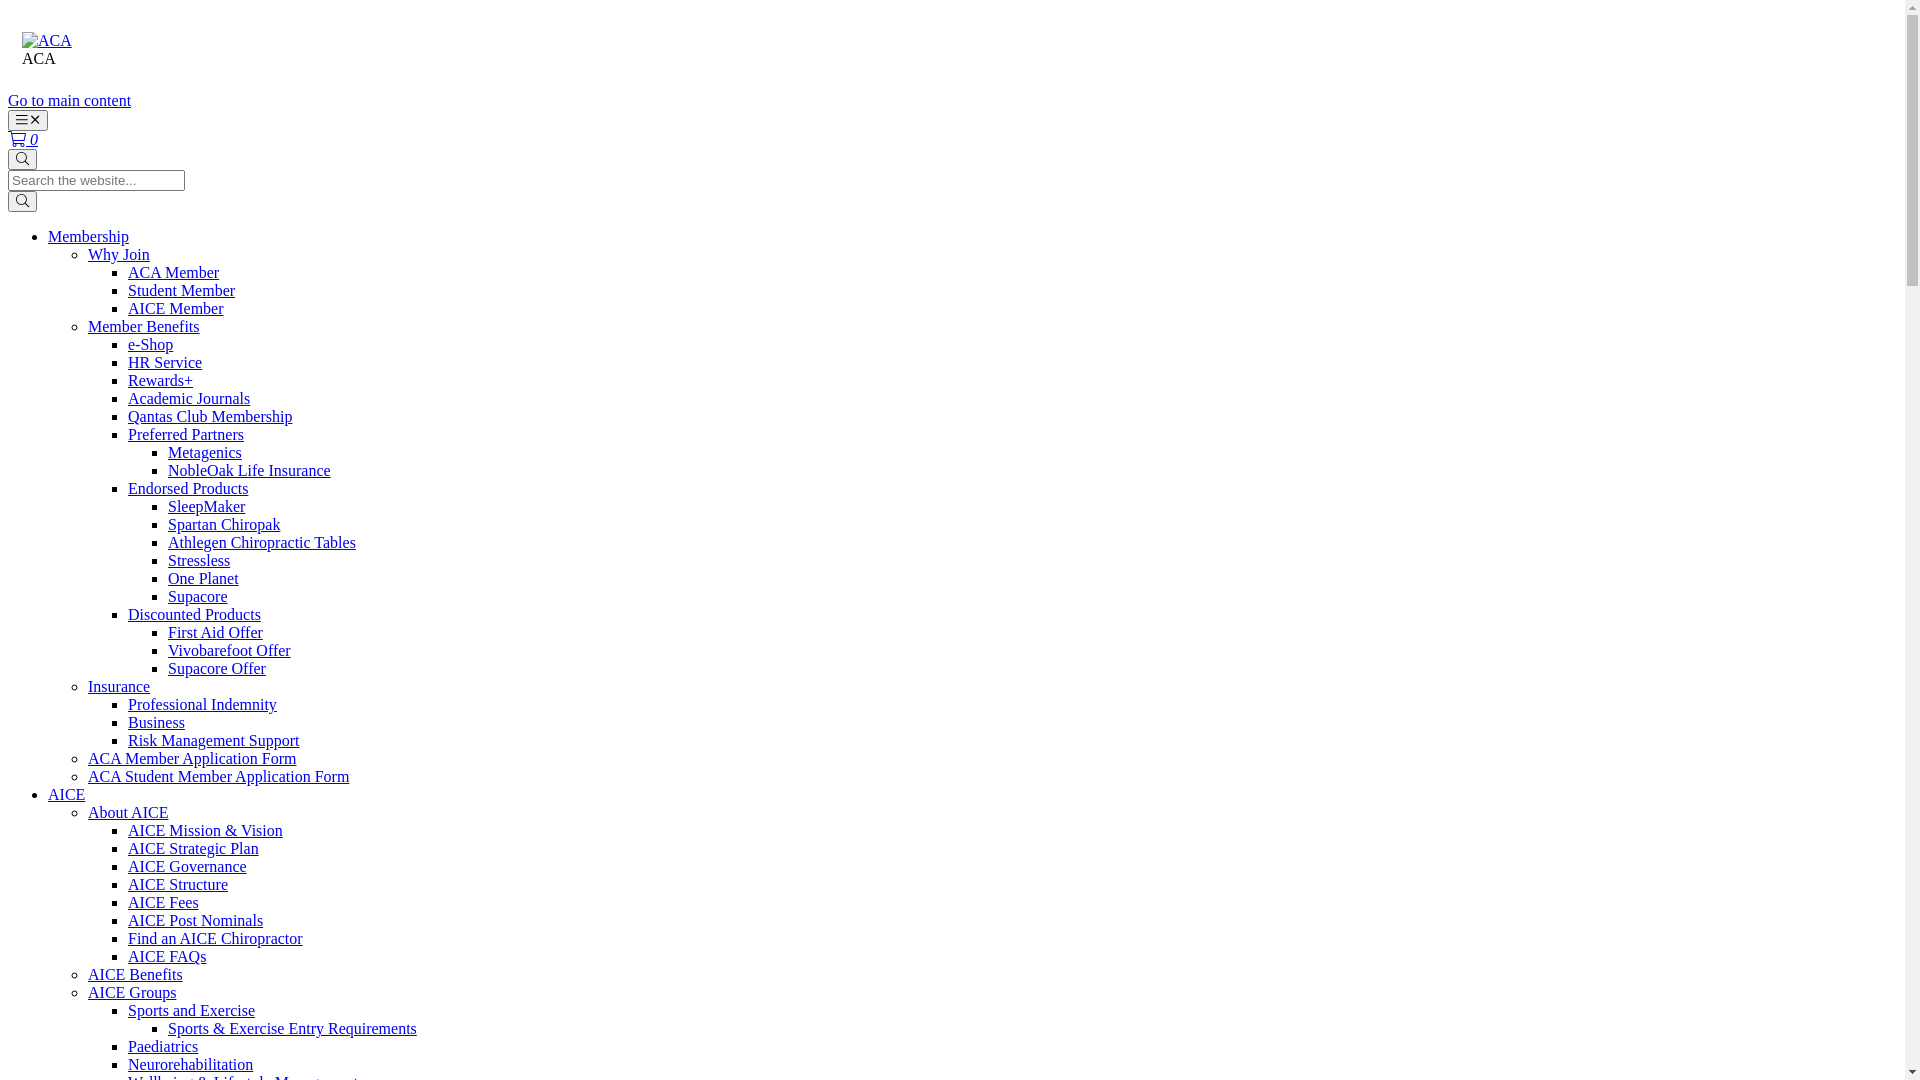  I want to click on First Aid Offer, so click(216, 632).